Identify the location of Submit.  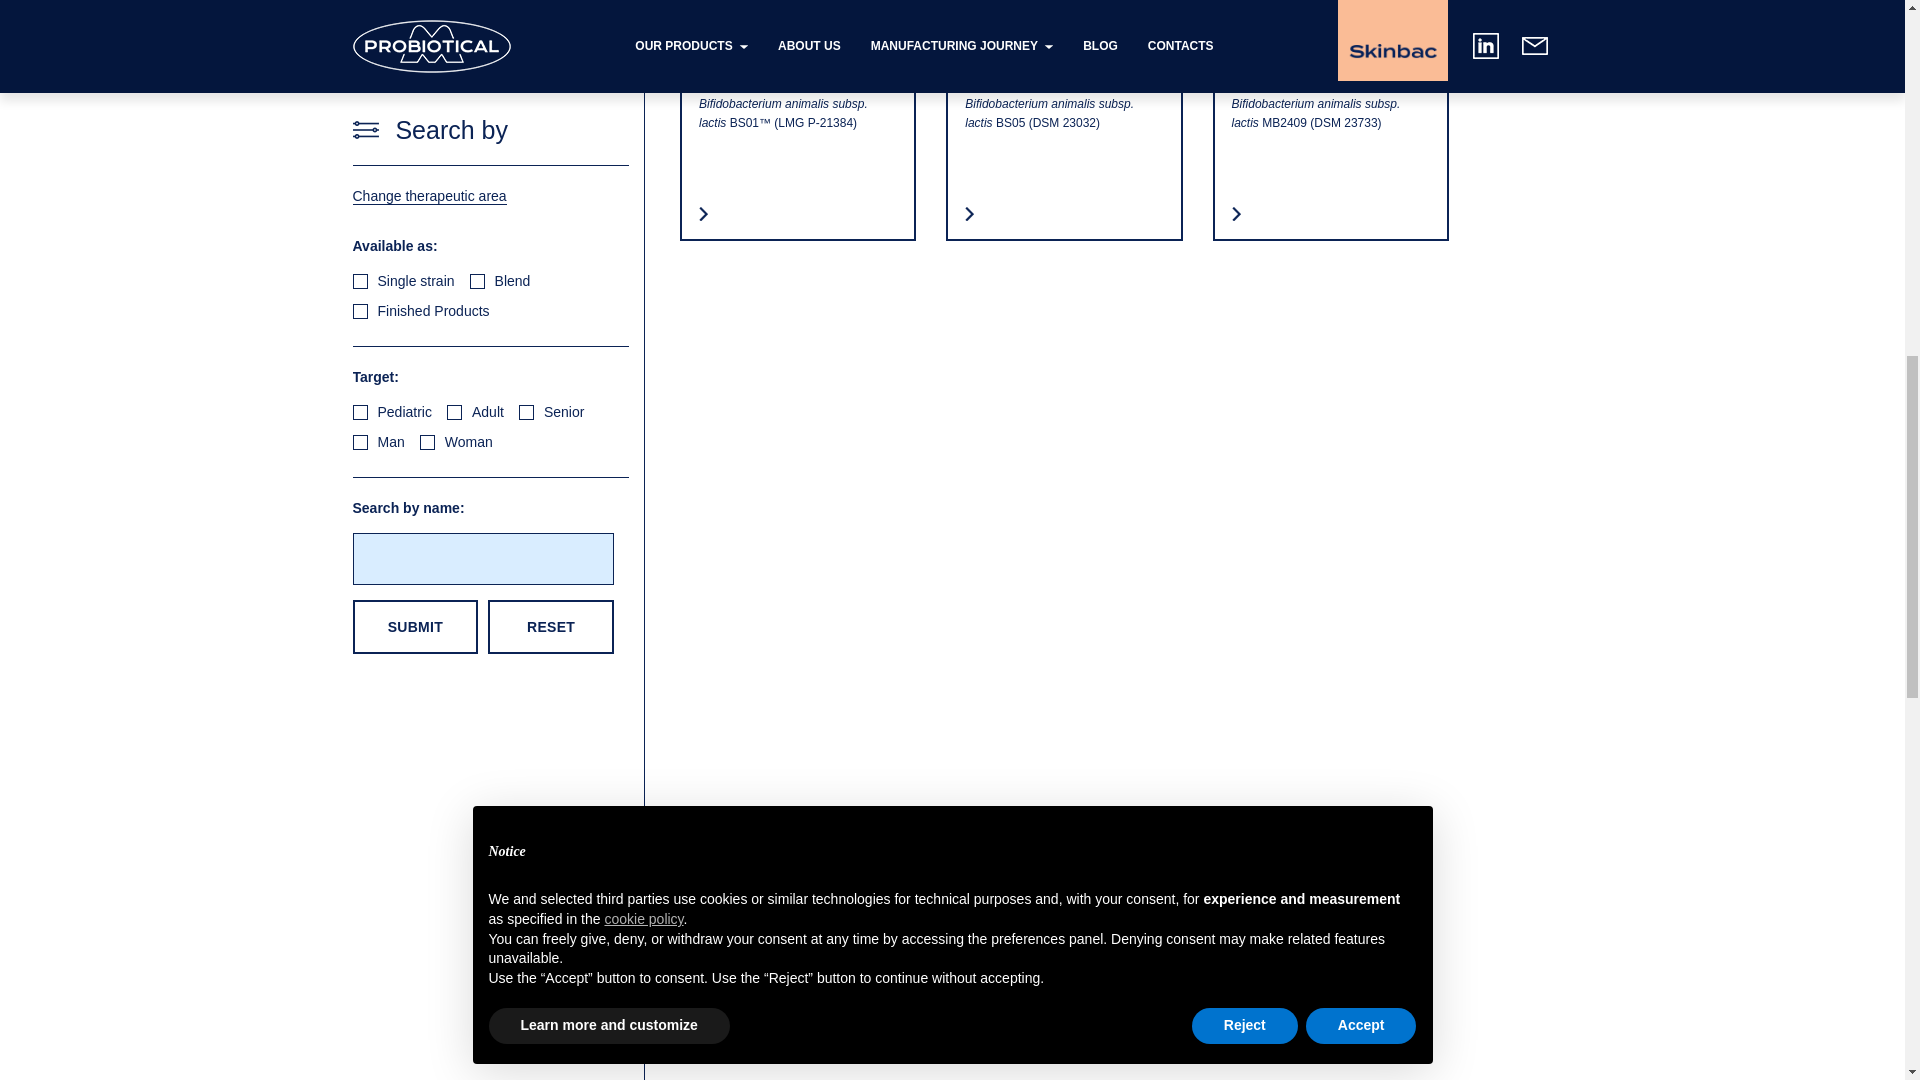
(414, 261).